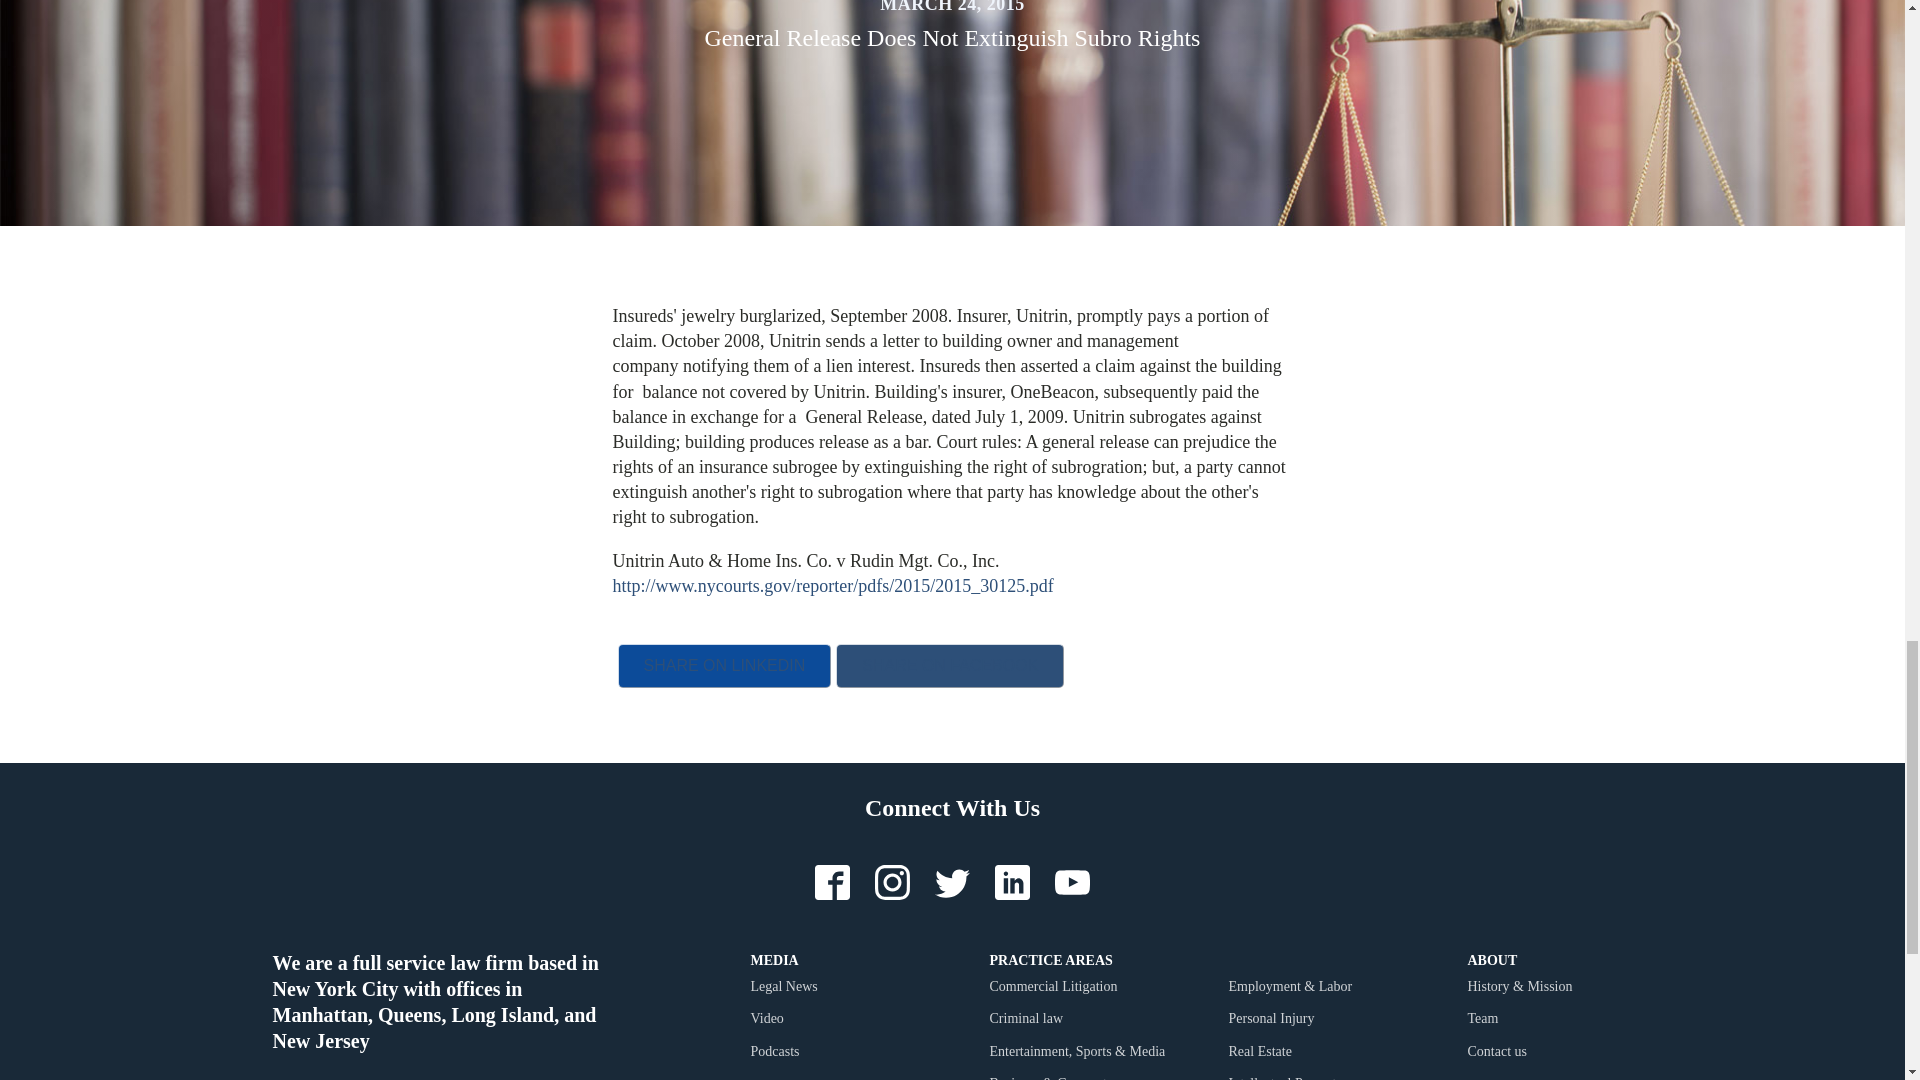  I want to click on SHARE ON LINKEDIN, so click(724, 664).